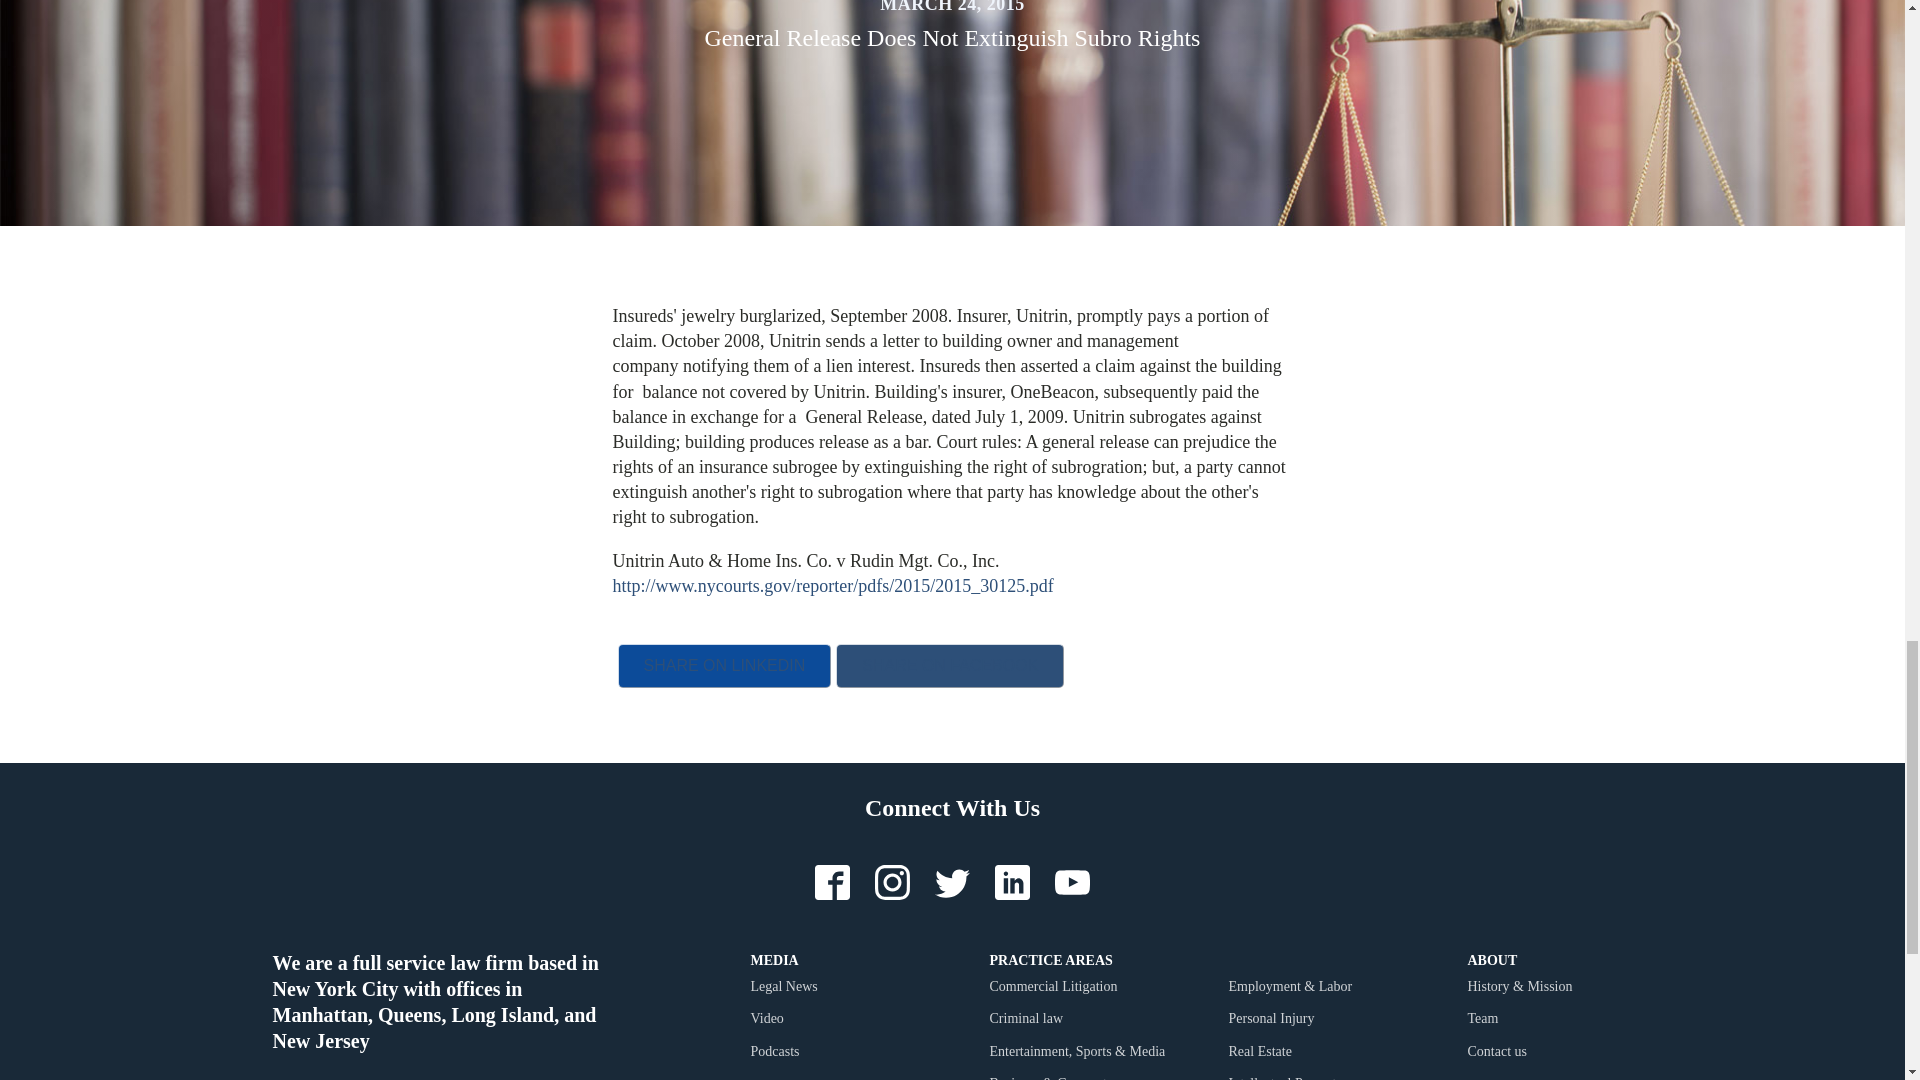  I want to click on SHARE ON LINKEDIN, so click(724, 664).